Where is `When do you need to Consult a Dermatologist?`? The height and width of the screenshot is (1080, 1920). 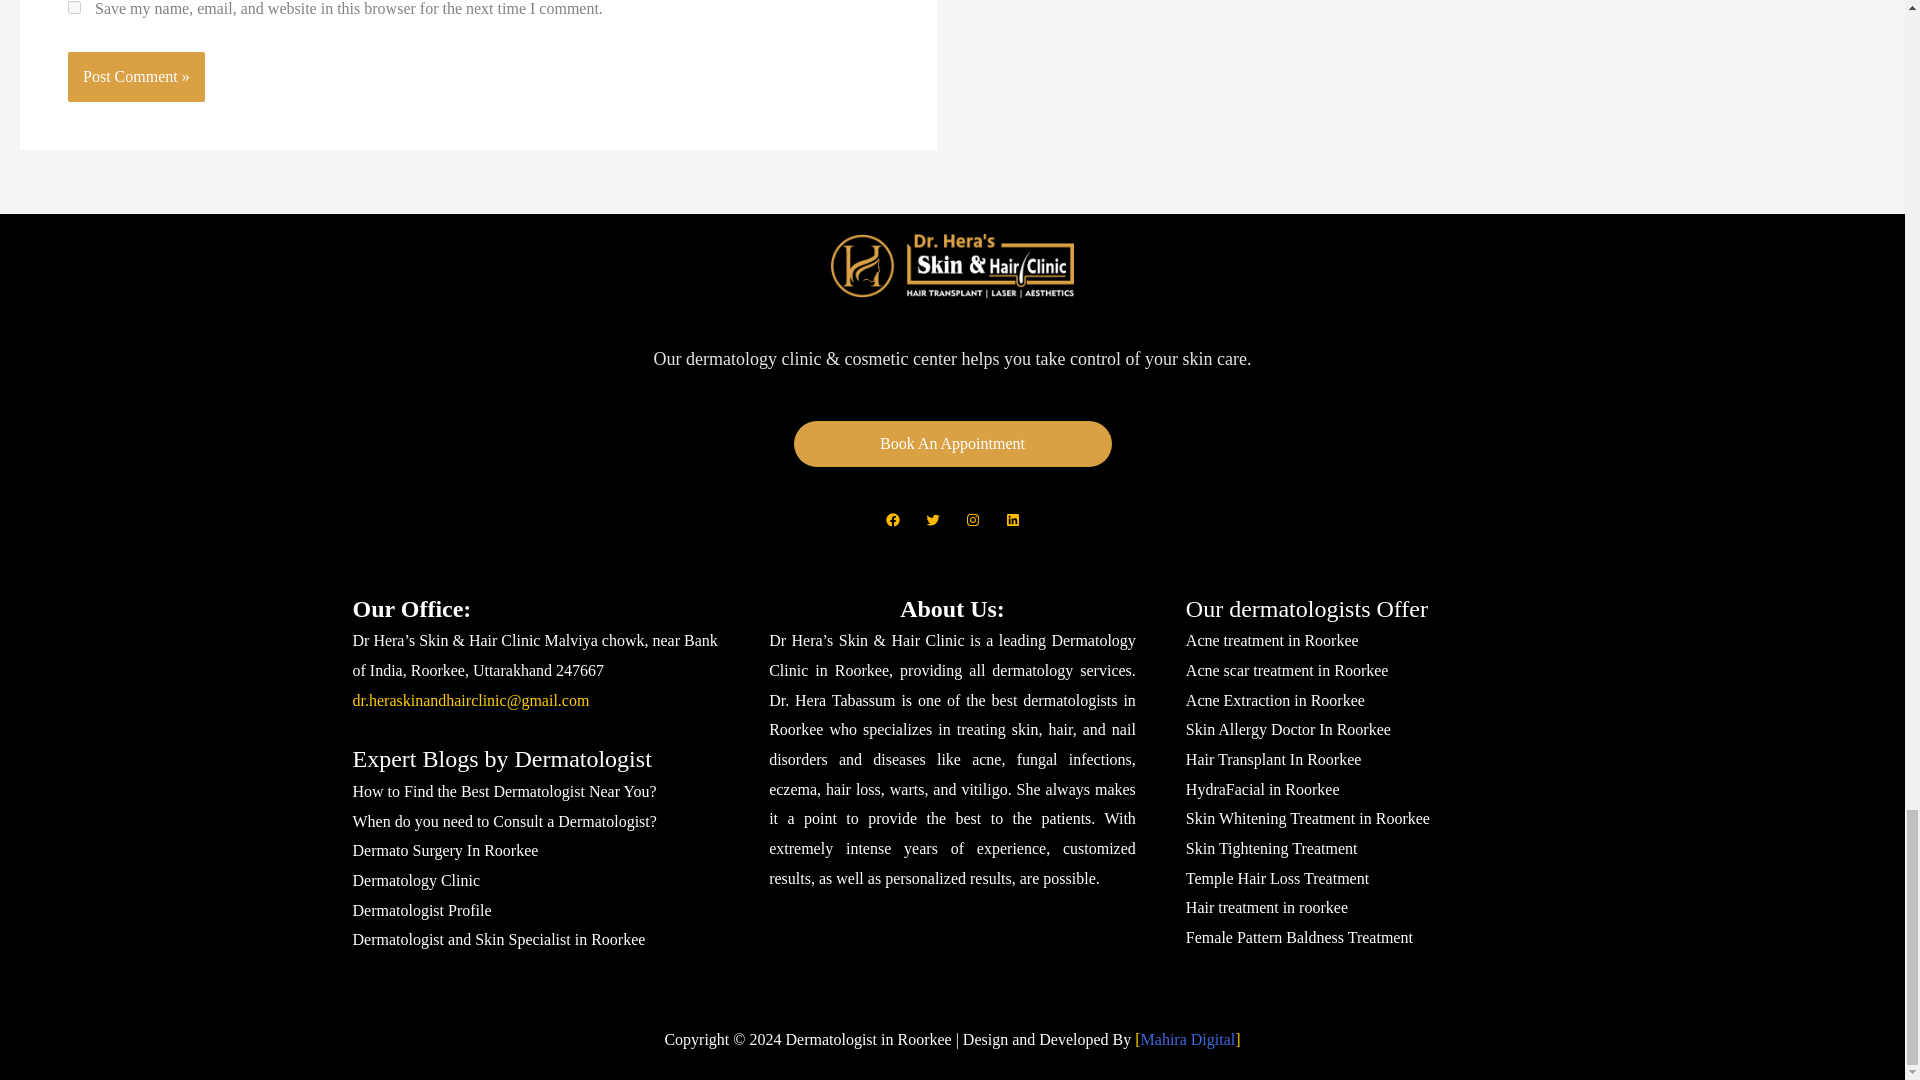
When do you need to Consult a Dermatologist? is located at coordinates (504, 822).